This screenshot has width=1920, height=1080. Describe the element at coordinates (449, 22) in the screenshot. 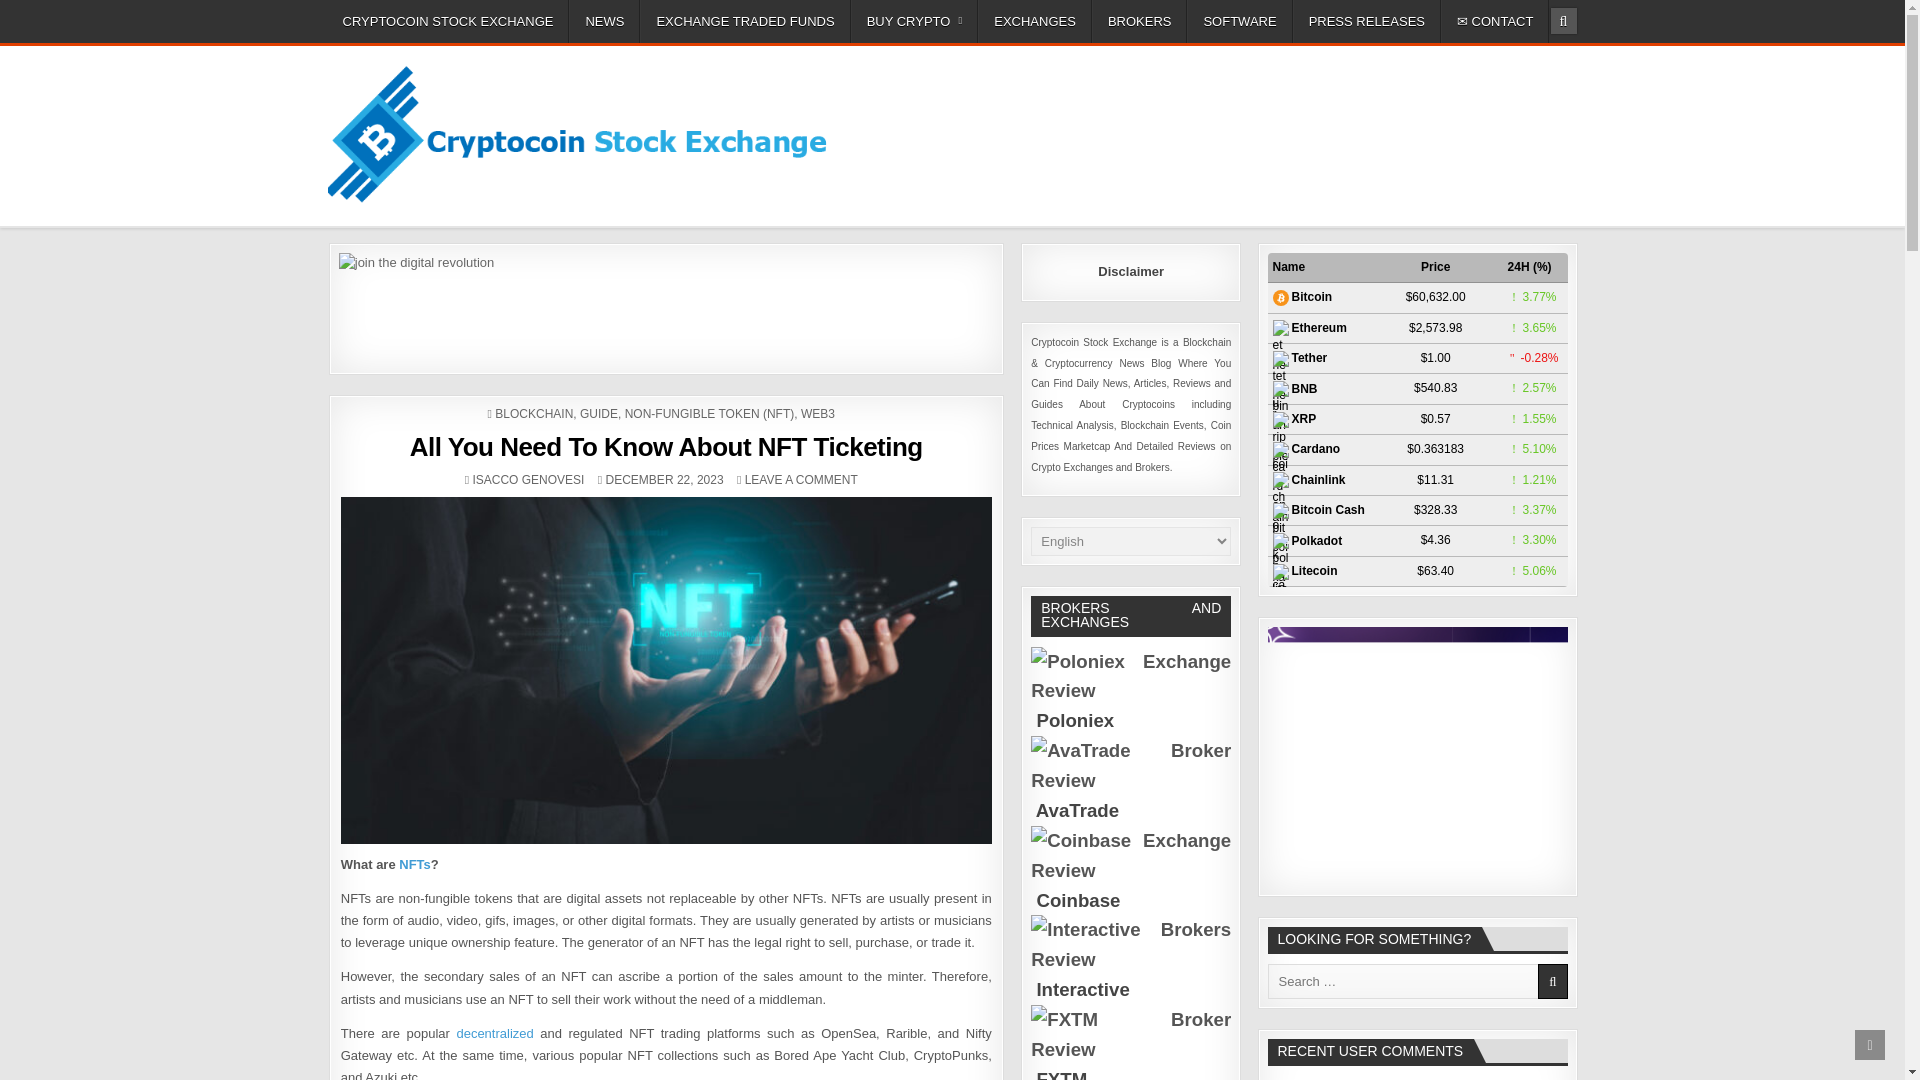

I see `CRYPTOCOIN STOCK EXCHANGE` at that location.